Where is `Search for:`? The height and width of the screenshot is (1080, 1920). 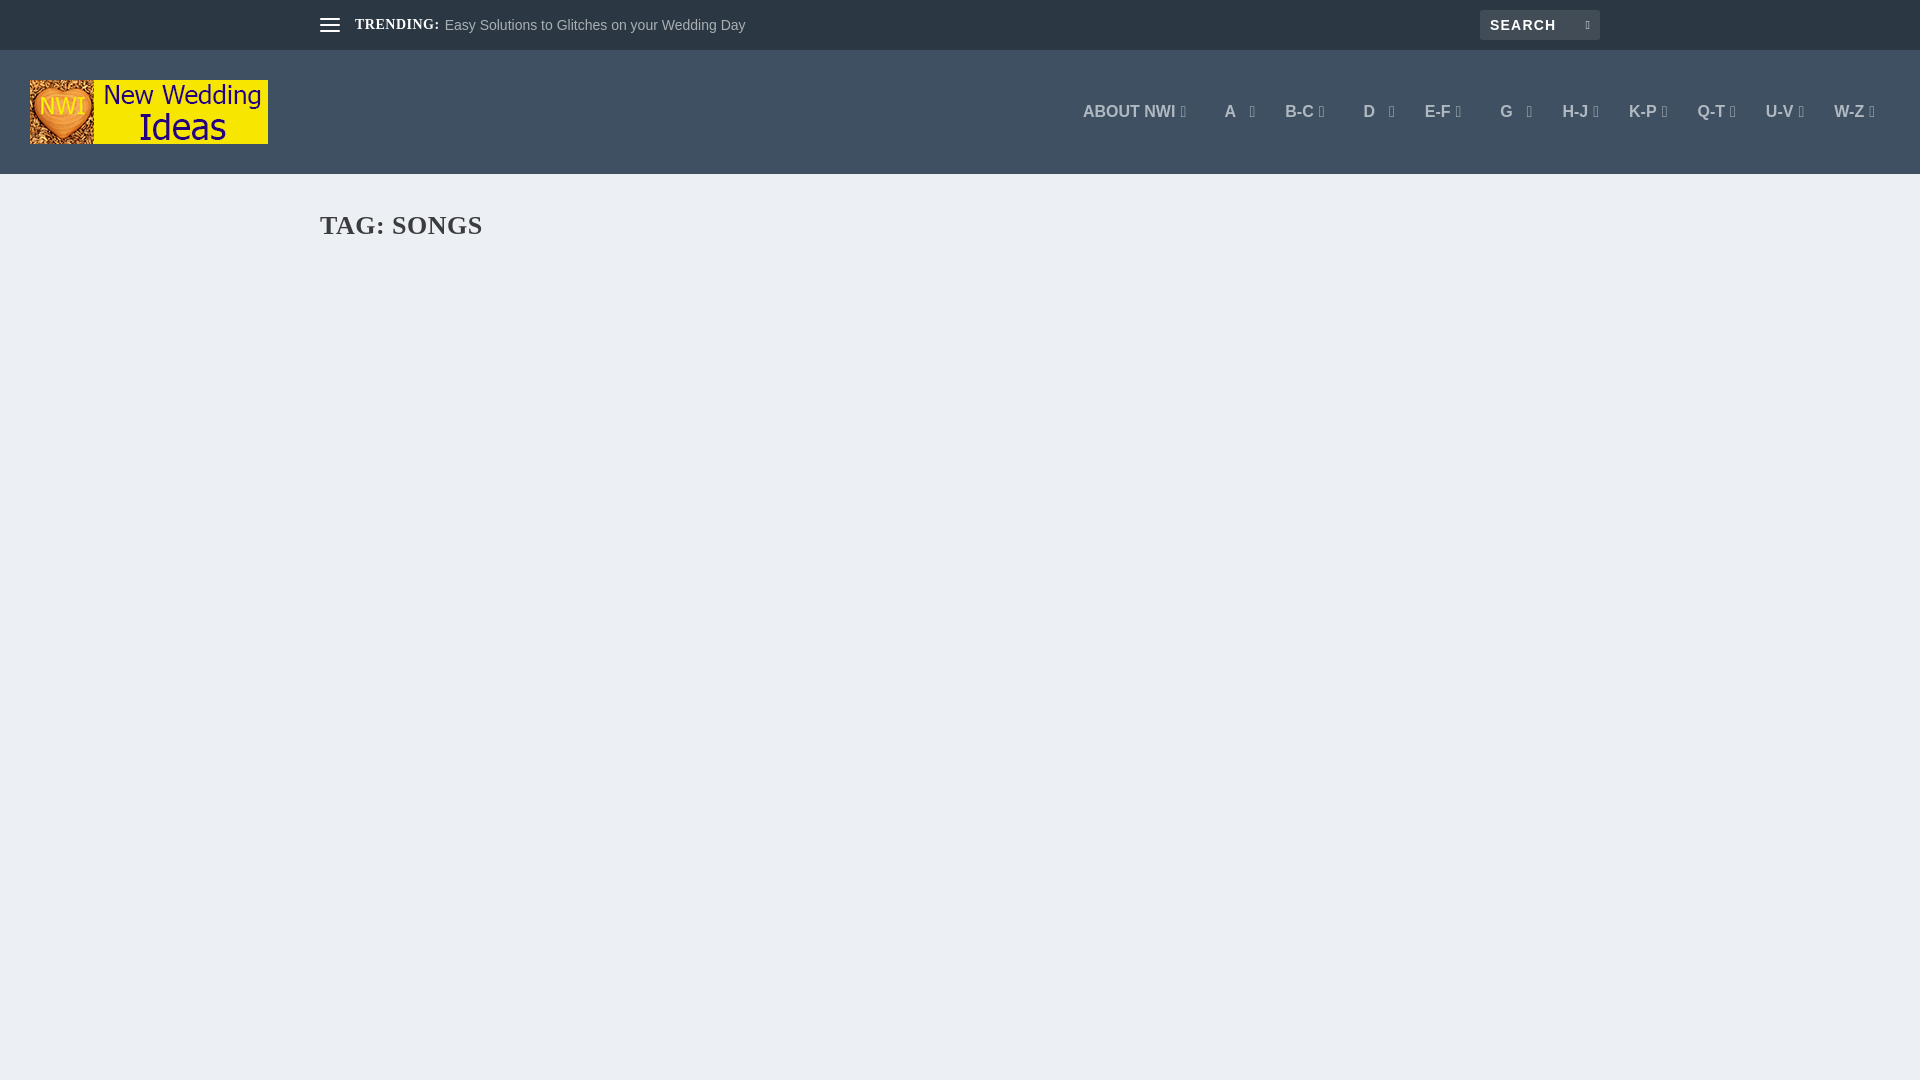 Search for: is located at coordinates (1540, 24).